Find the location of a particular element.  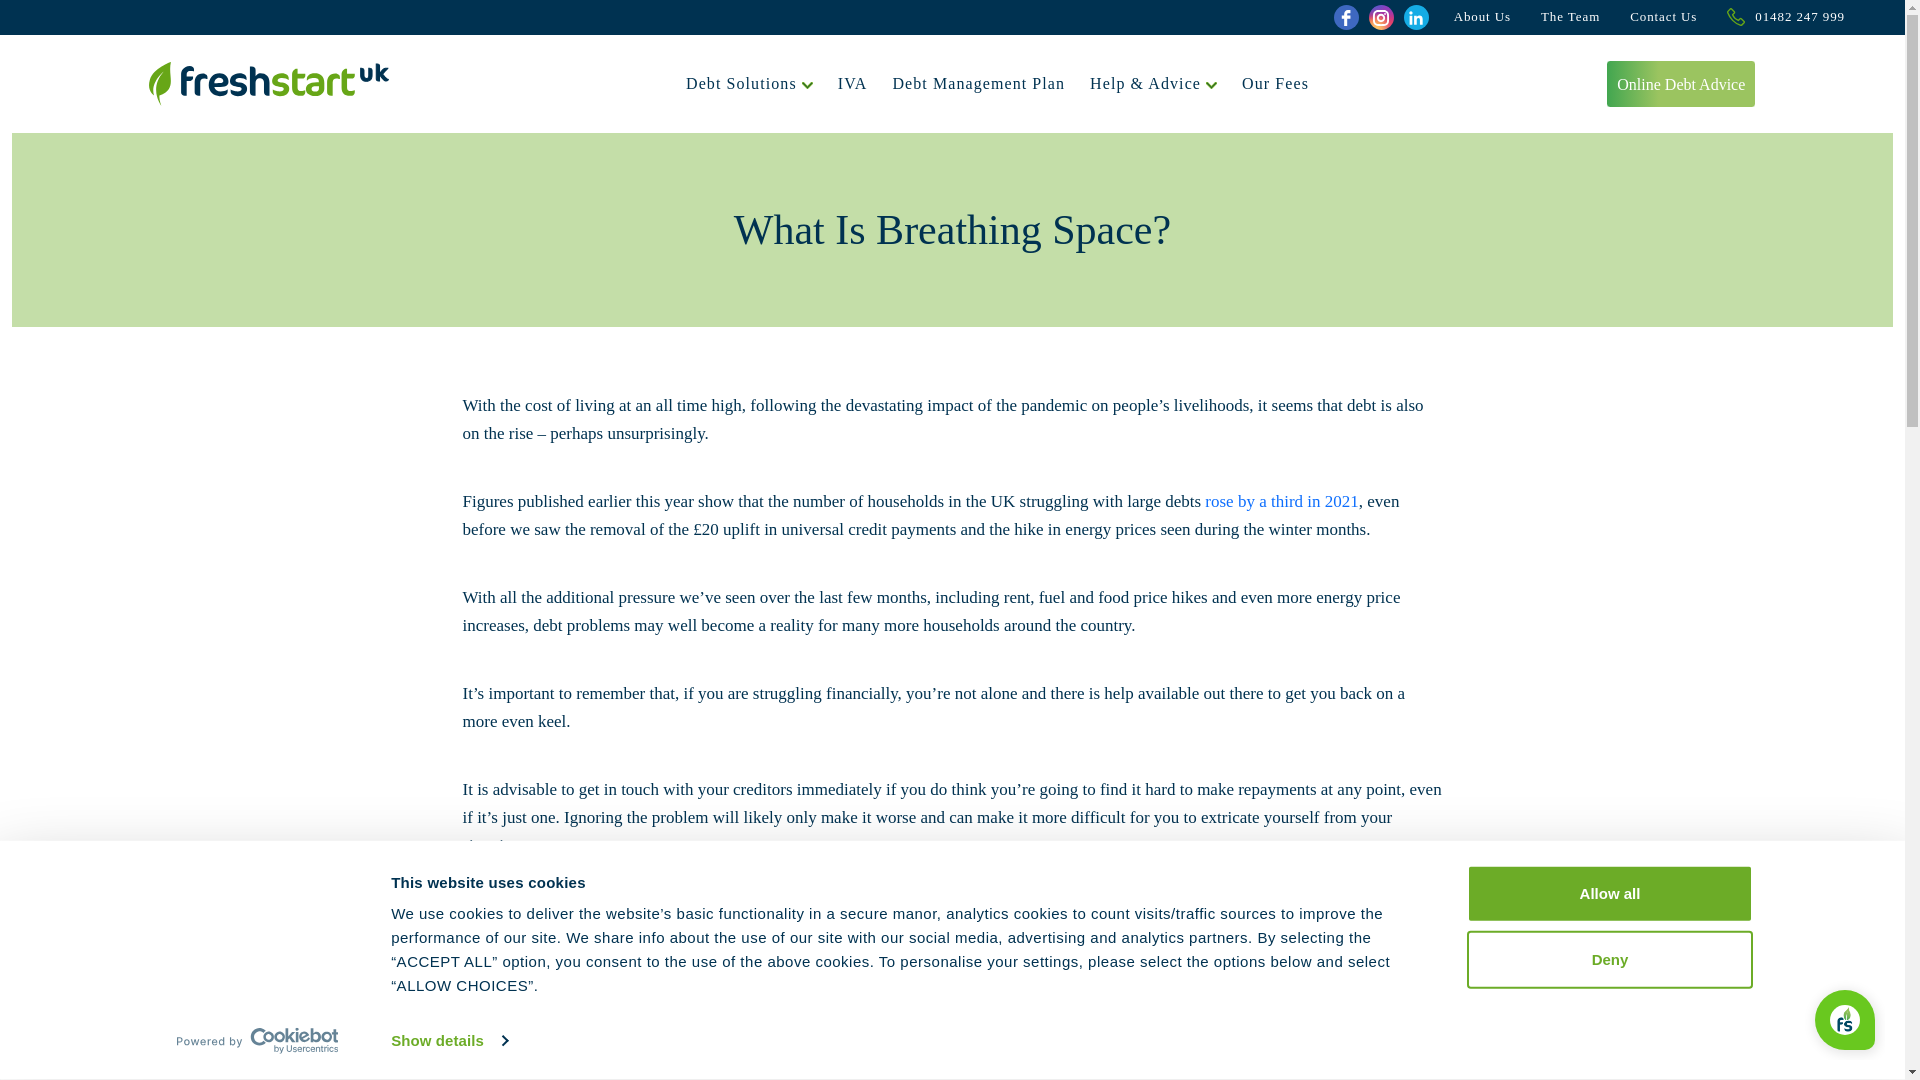

Show details is located at coordinates (448, 1041).